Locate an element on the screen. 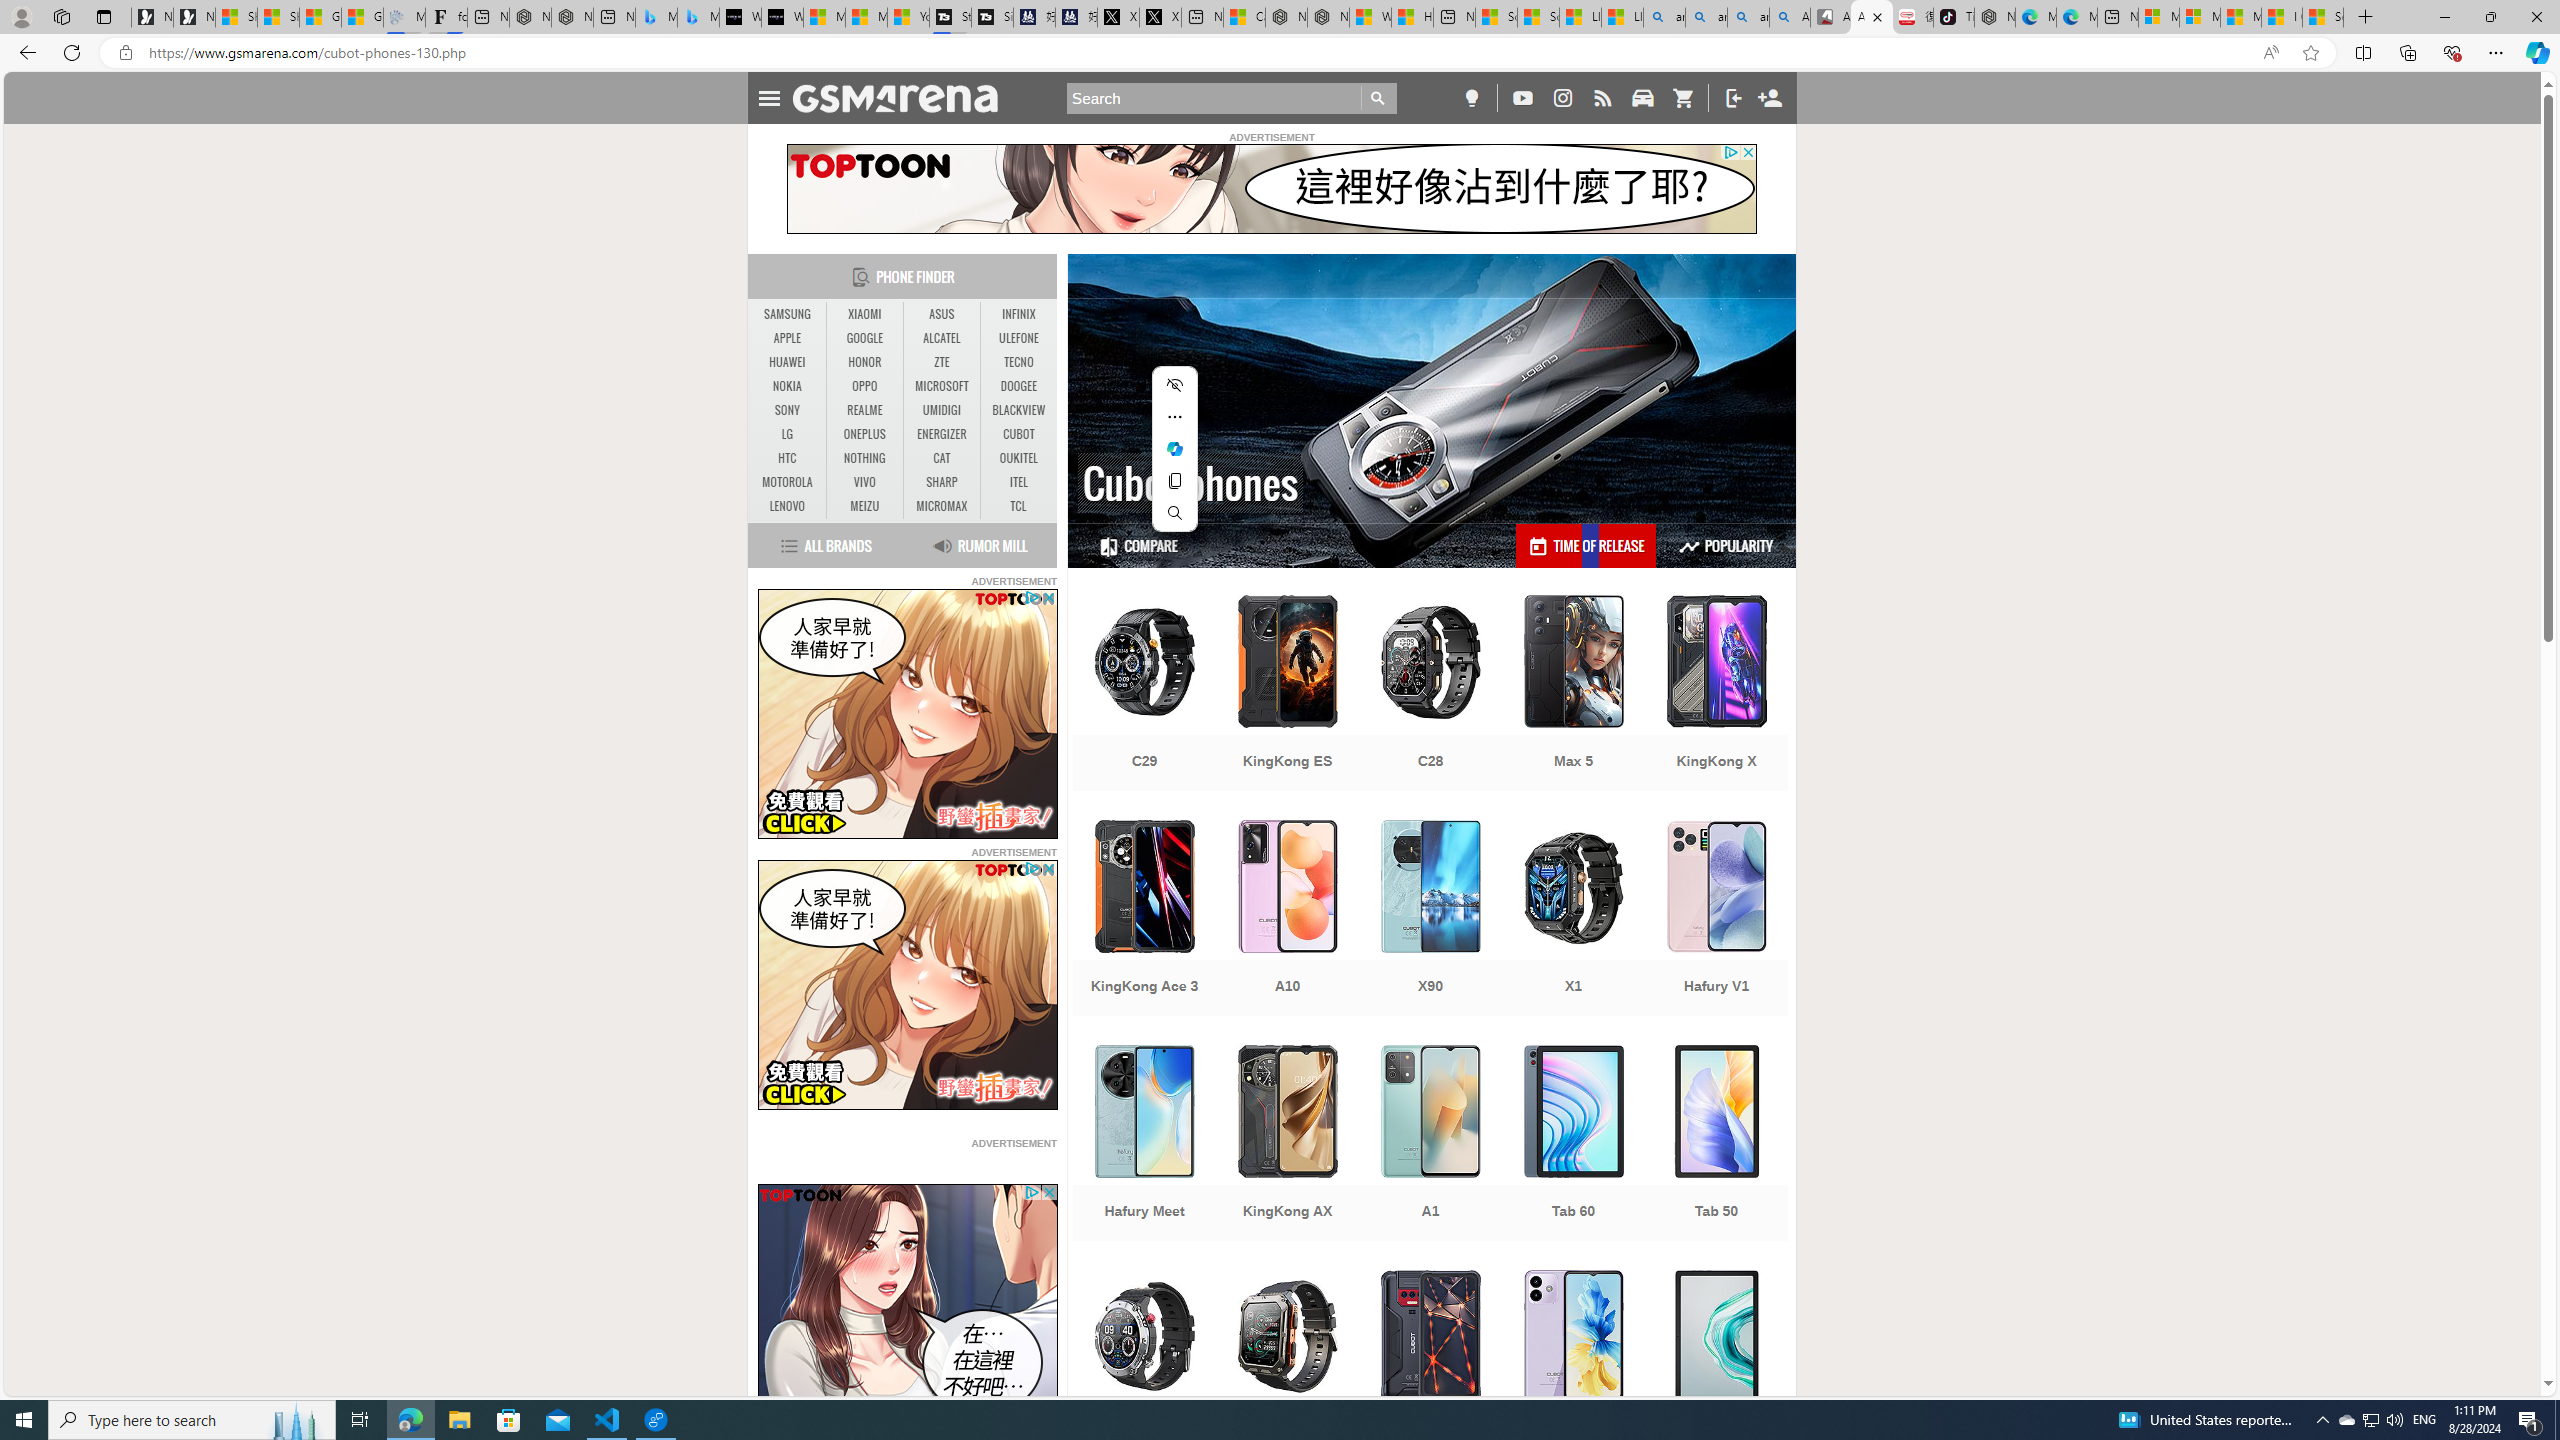 Image resolution: width=2560 pixels, height=1440 pixels. ITEL is located at coordinates (1018, 482).